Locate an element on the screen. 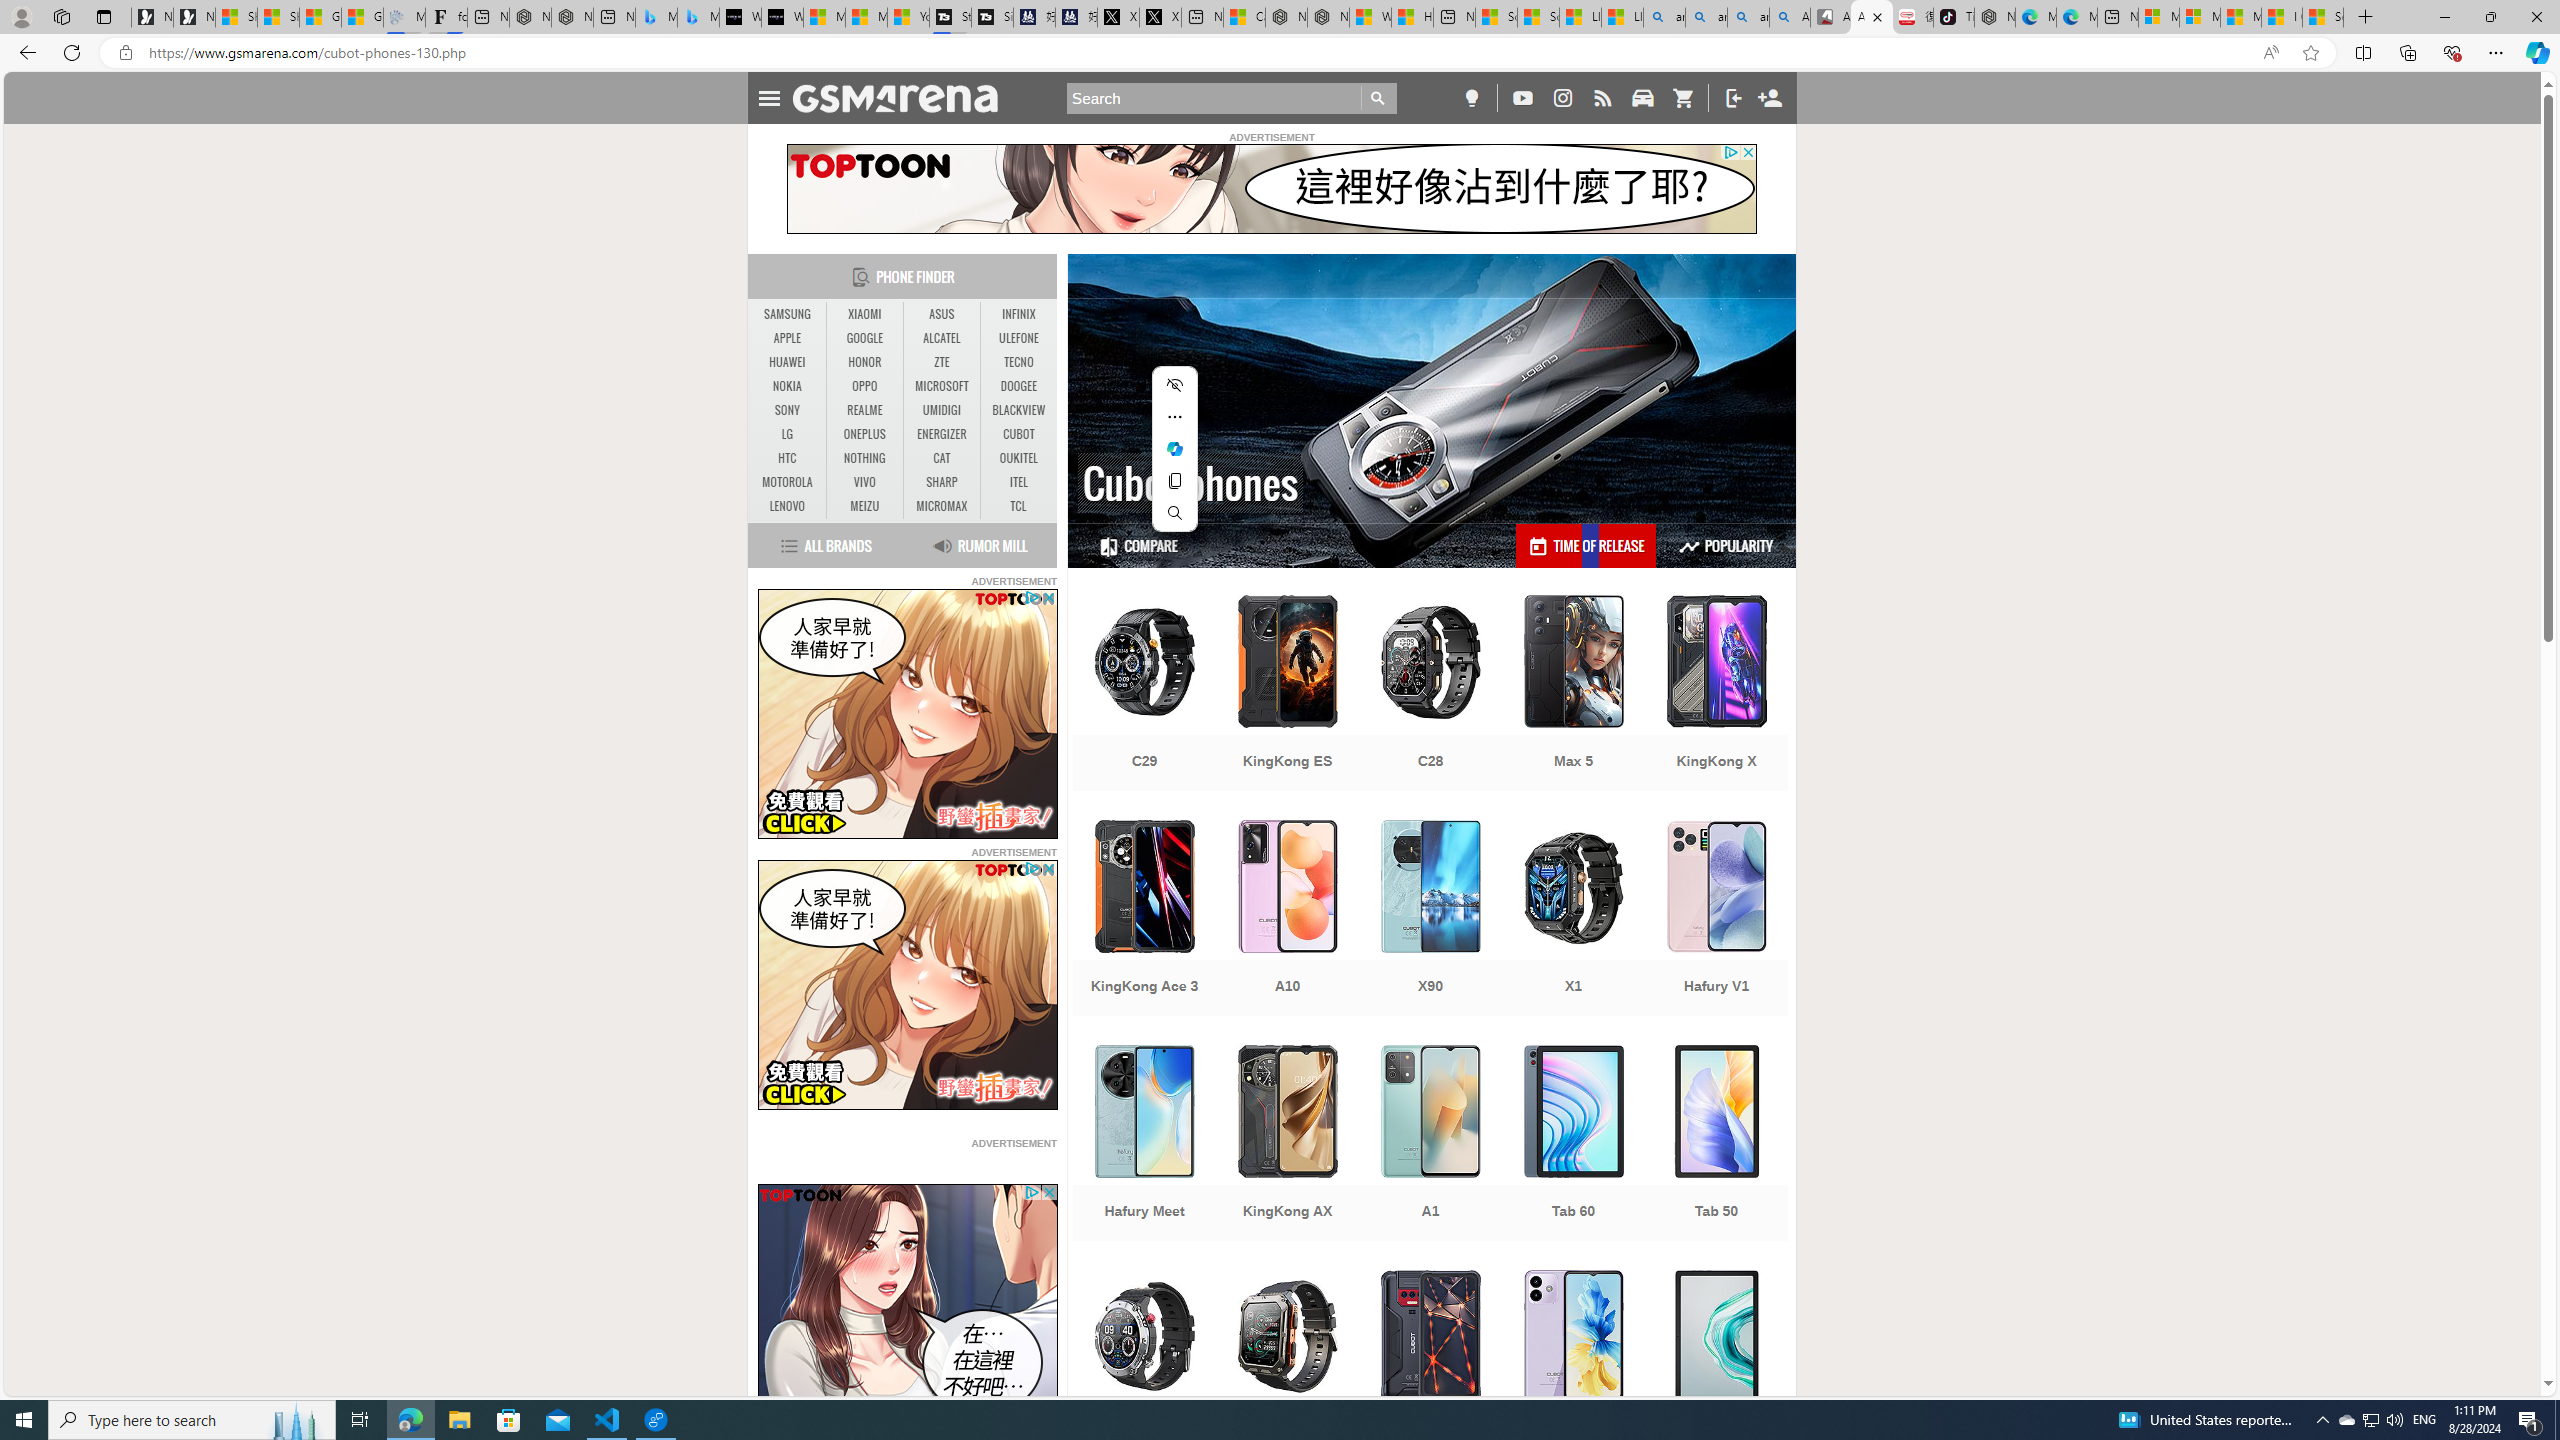 Image resolution: width=2560 pixels, height=1440 pixels. ITEL is located at coordinates (1018, 482).